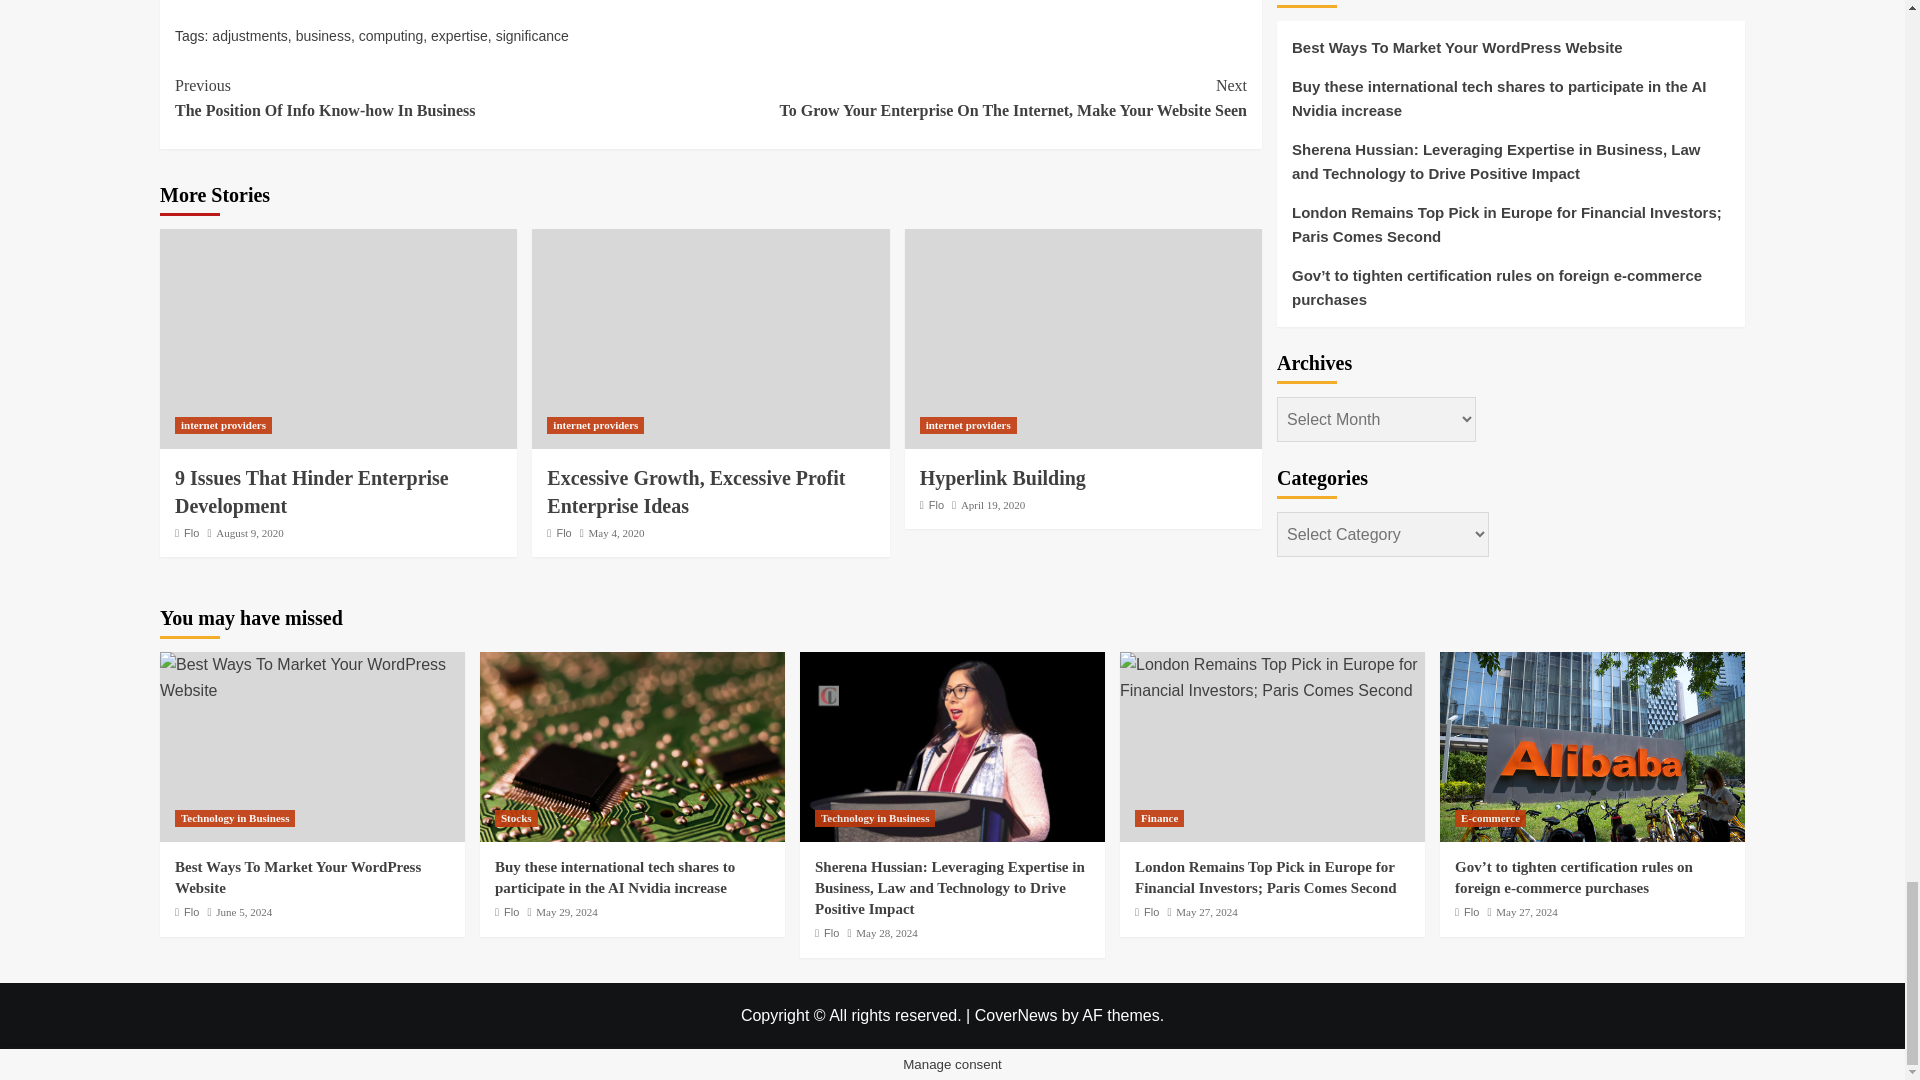 The height and width of the screenshot is (1080, 1920). I want to click on August 9, 2020, so click(442, 98).